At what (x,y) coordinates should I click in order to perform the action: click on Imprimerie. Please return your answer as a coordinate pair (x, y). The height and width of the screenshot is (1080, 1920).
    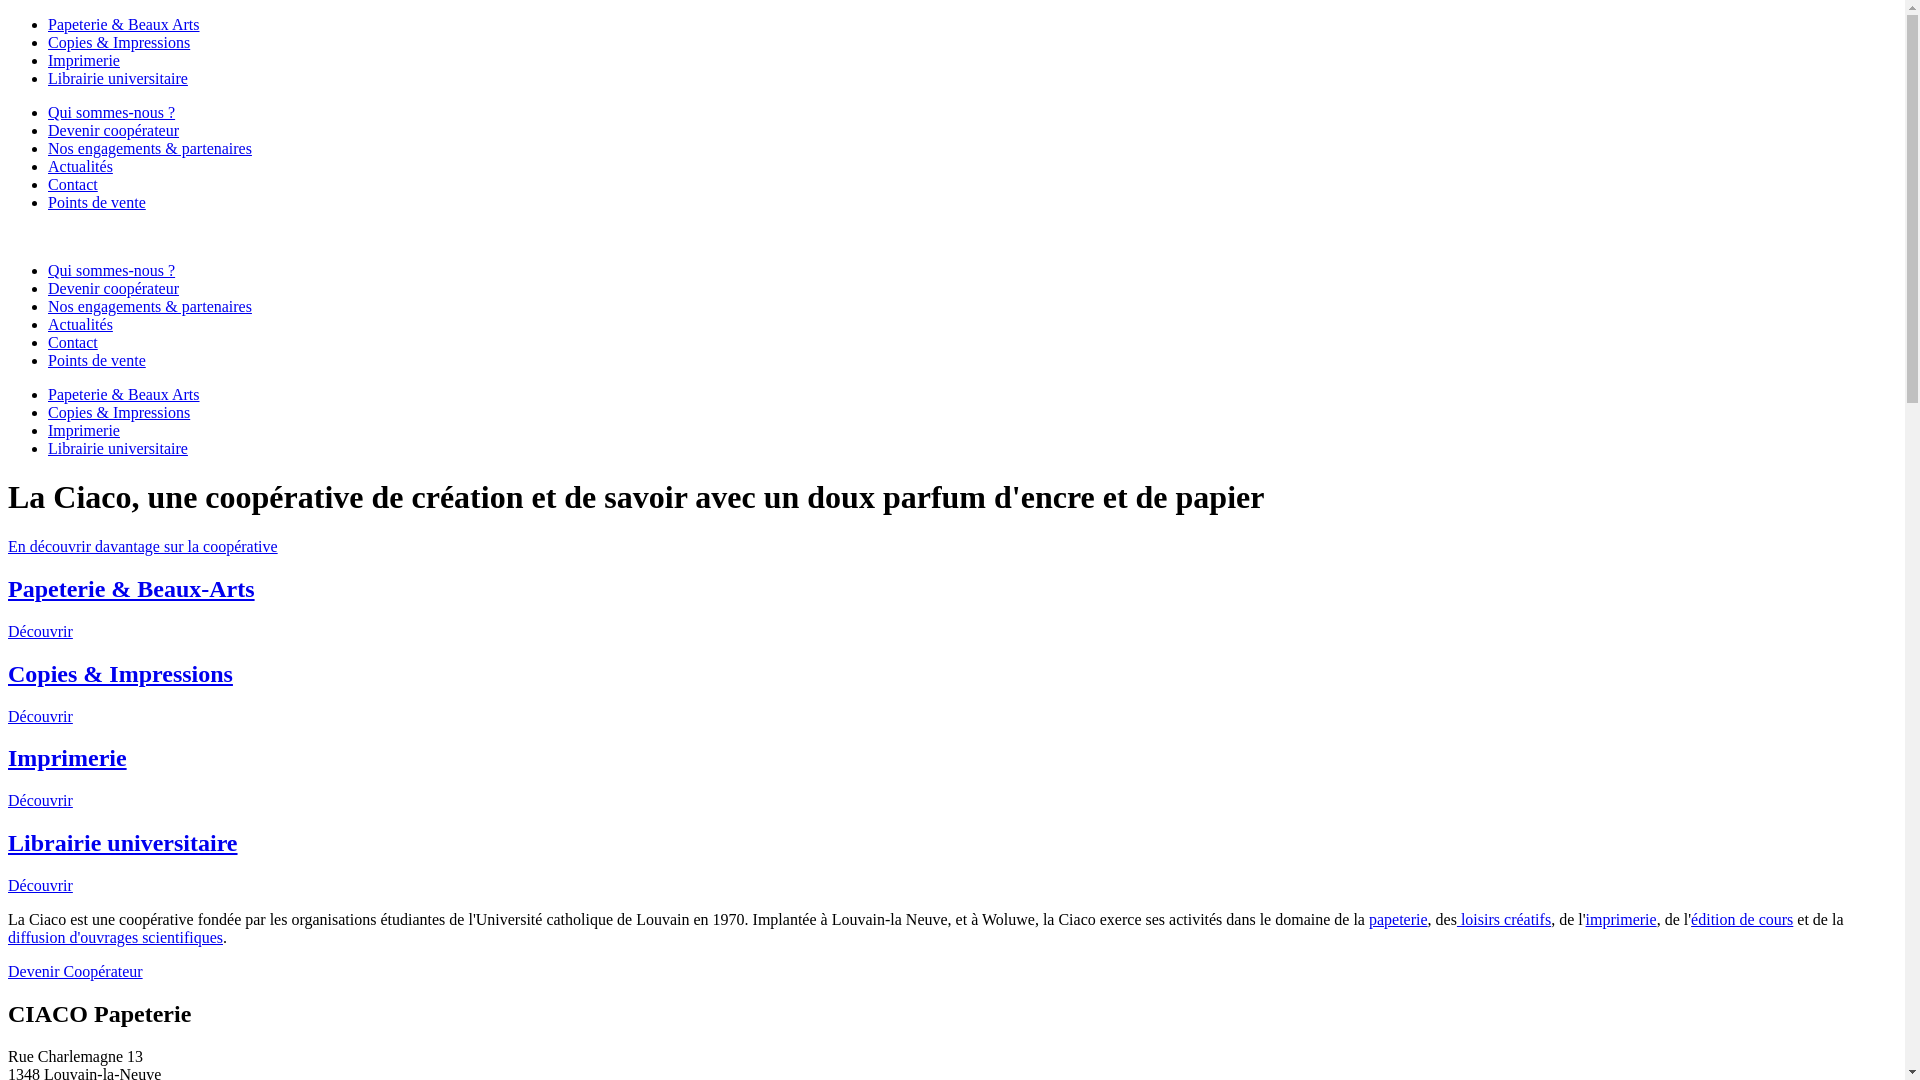
    Looking at the image, I should click on (84, 430).